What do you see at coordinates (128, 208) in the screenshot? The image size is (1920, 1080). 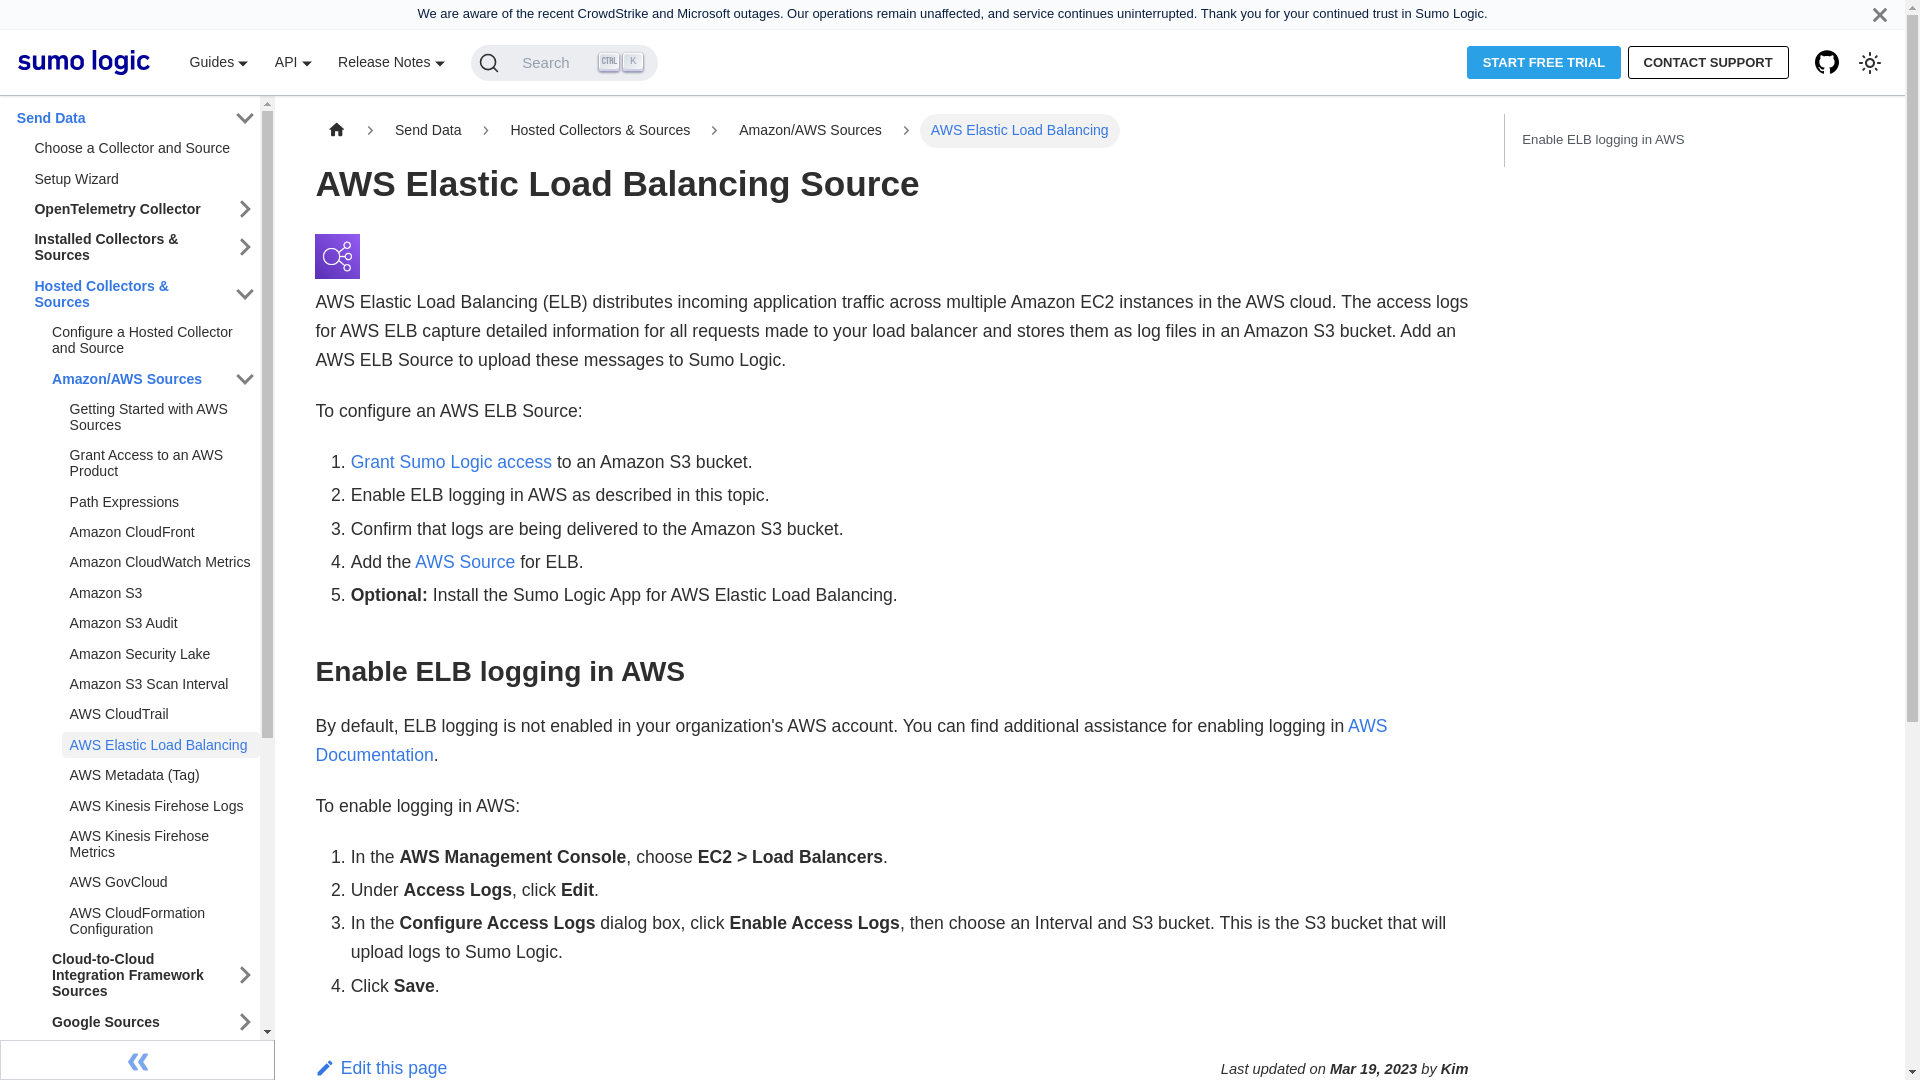 I see `OpenTelemetry Collector` at bounding box center [128, 208].